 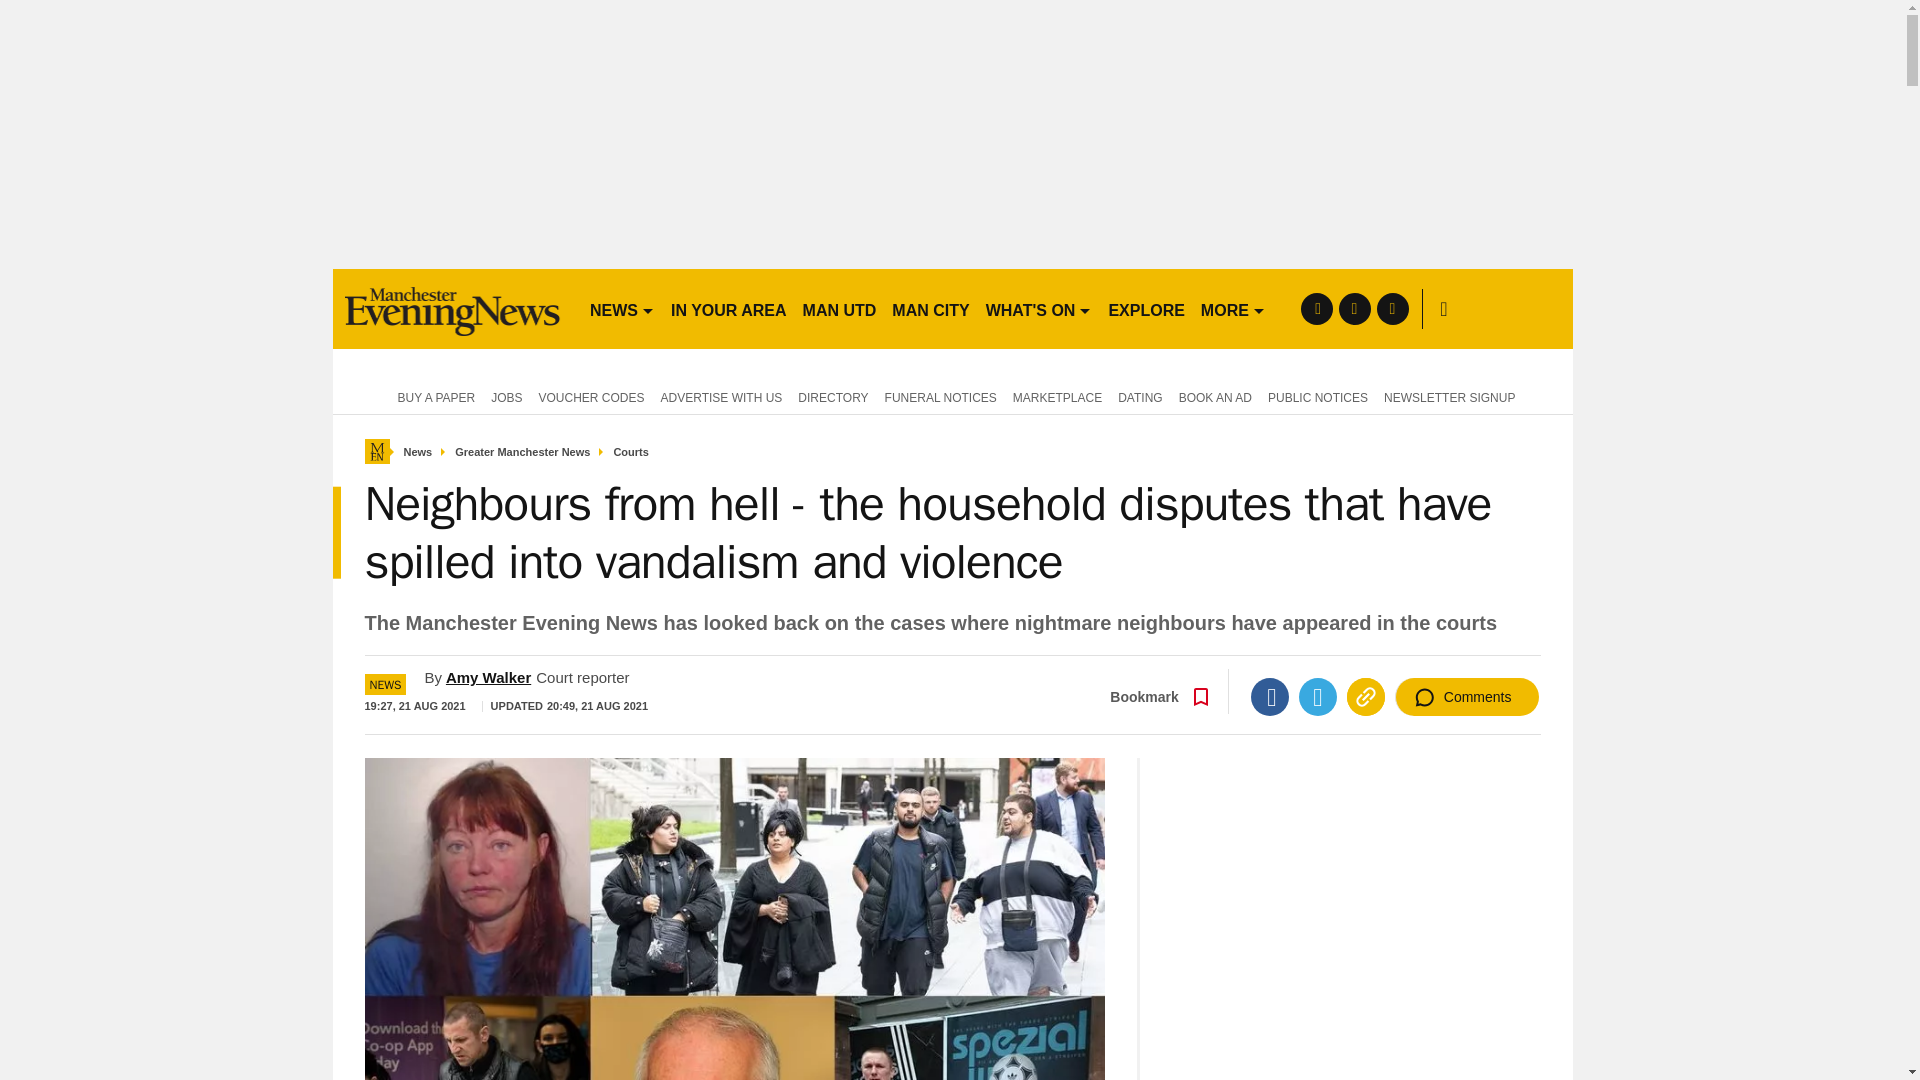 I want to click on Facebook, so click(x=1270, y=697).